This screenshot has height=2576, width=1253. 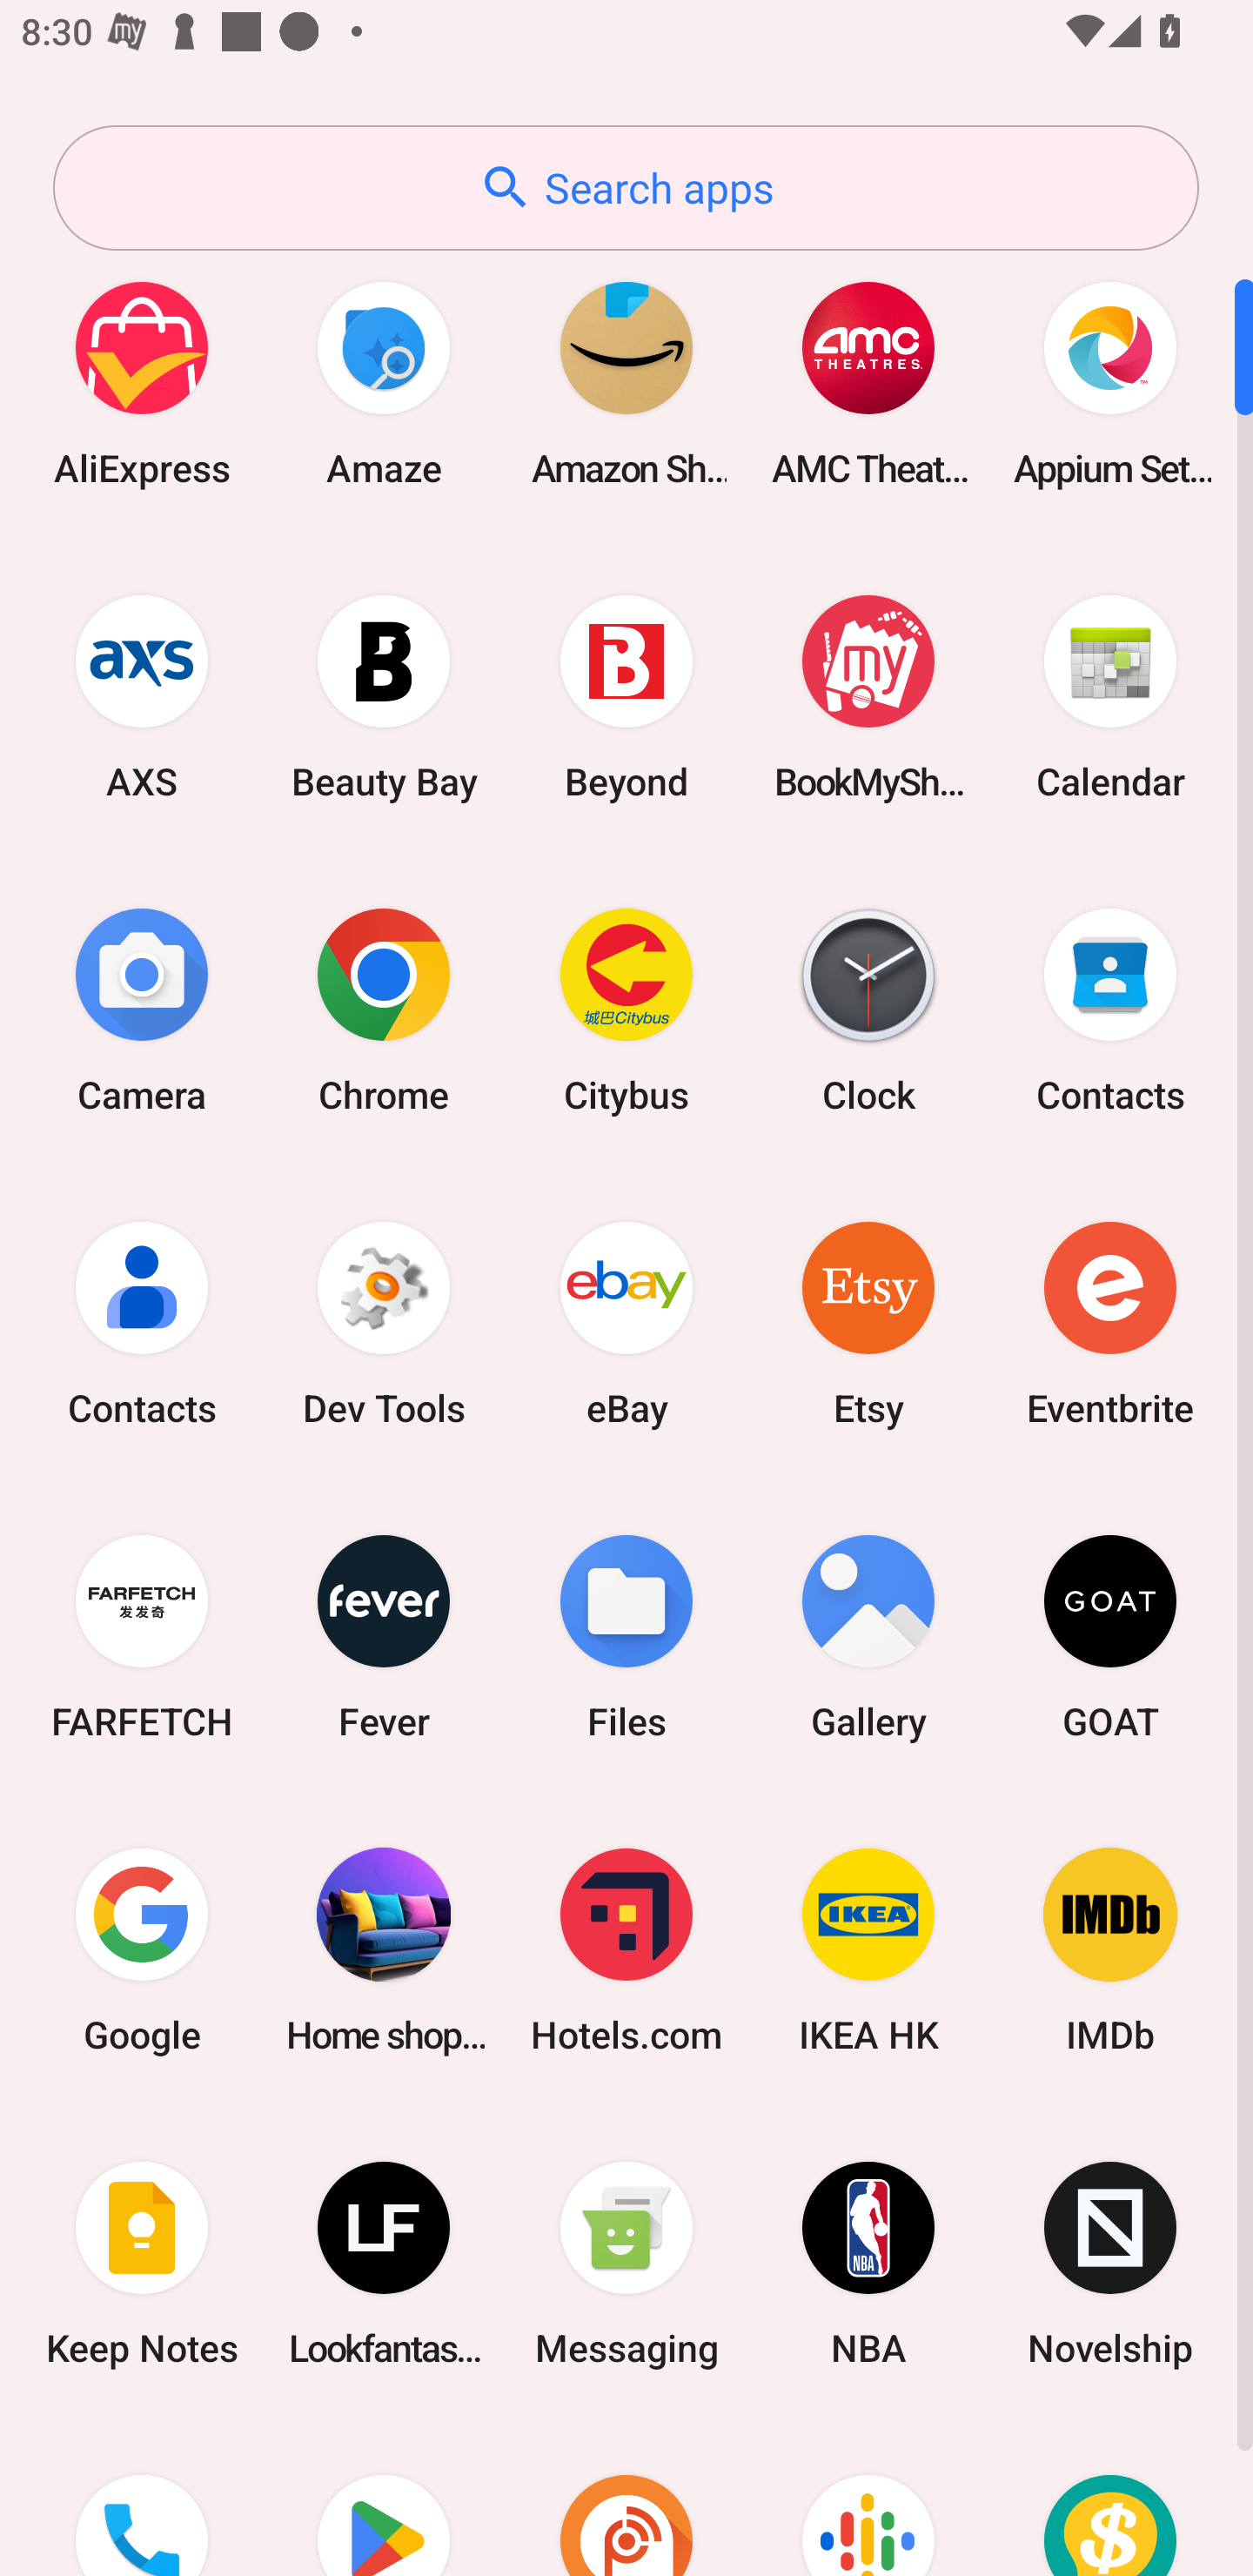 What do you see at coordinates (384, 1636) in the screenshot?
I see `Fever` at bounding box center [384, 1636].